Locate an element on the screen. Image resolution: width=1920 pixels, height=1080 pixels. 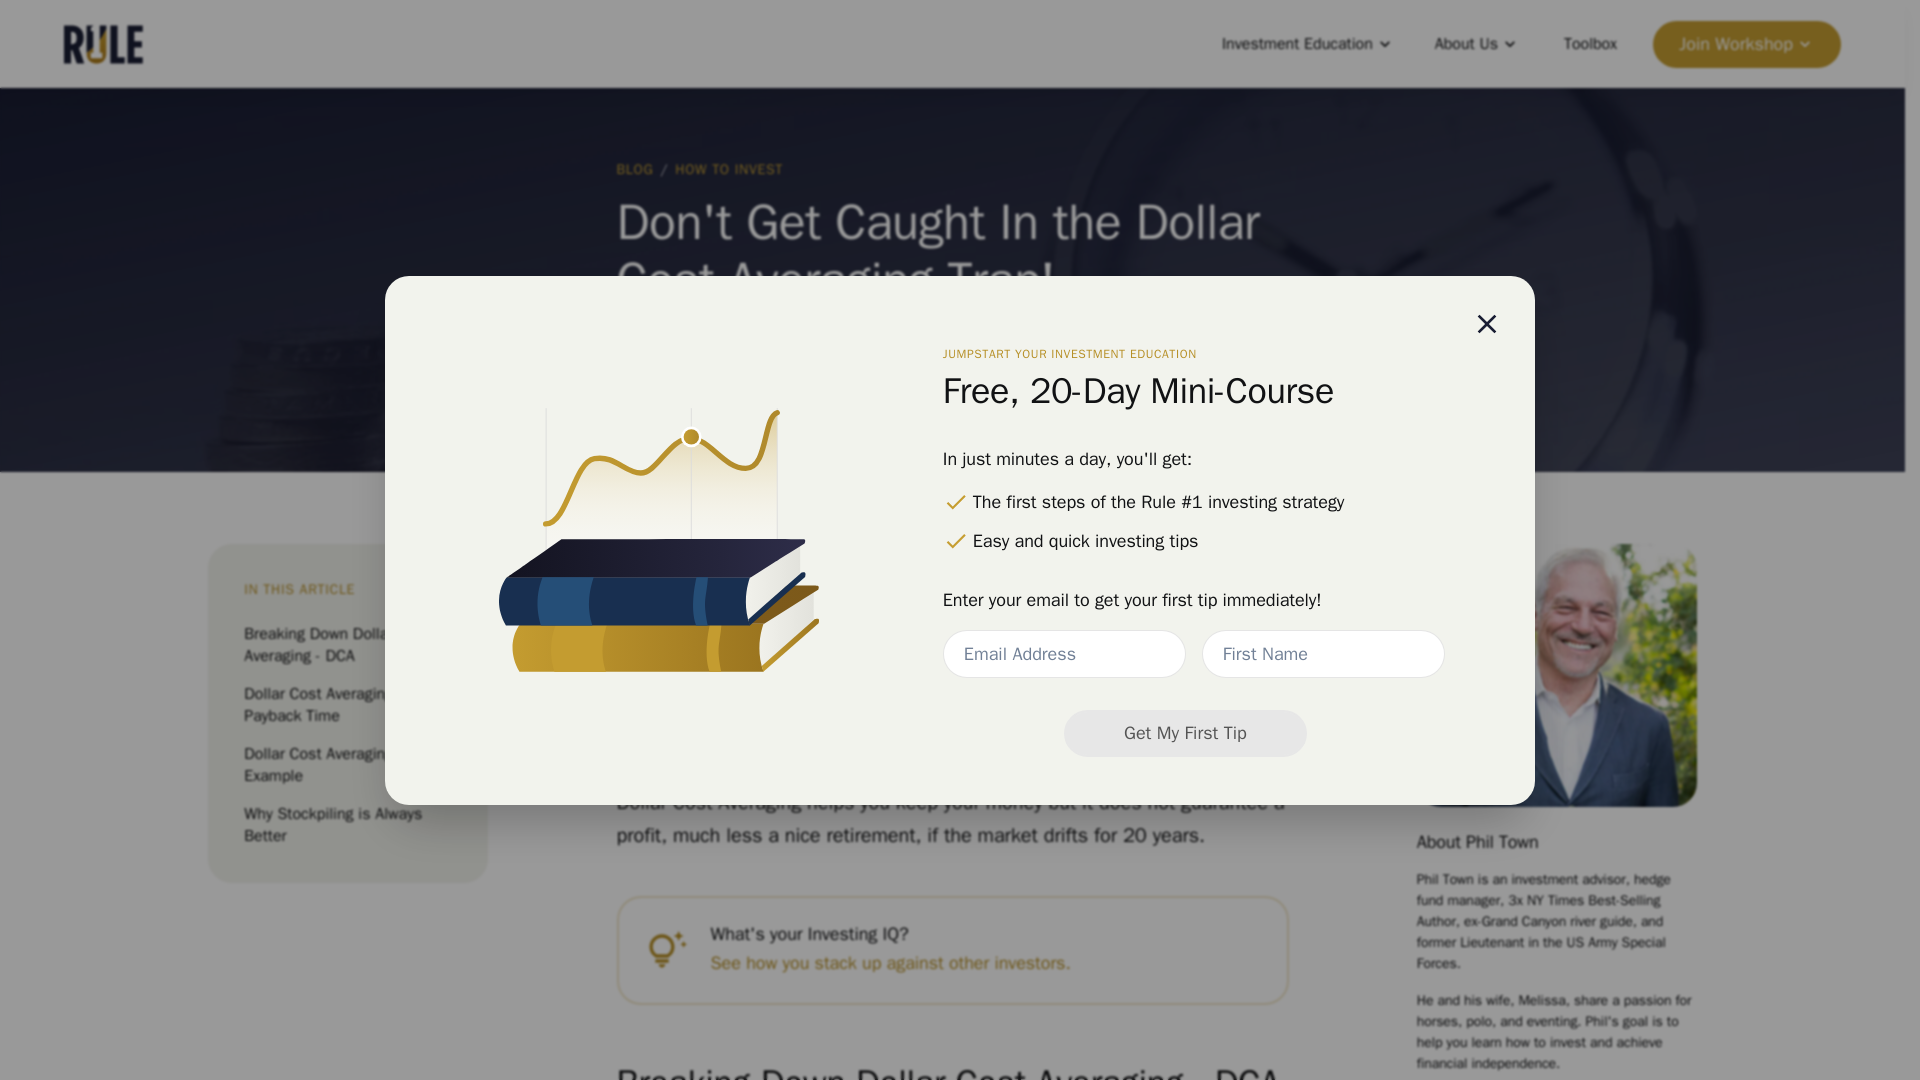
BLOG is located at coordinates (634, 169).